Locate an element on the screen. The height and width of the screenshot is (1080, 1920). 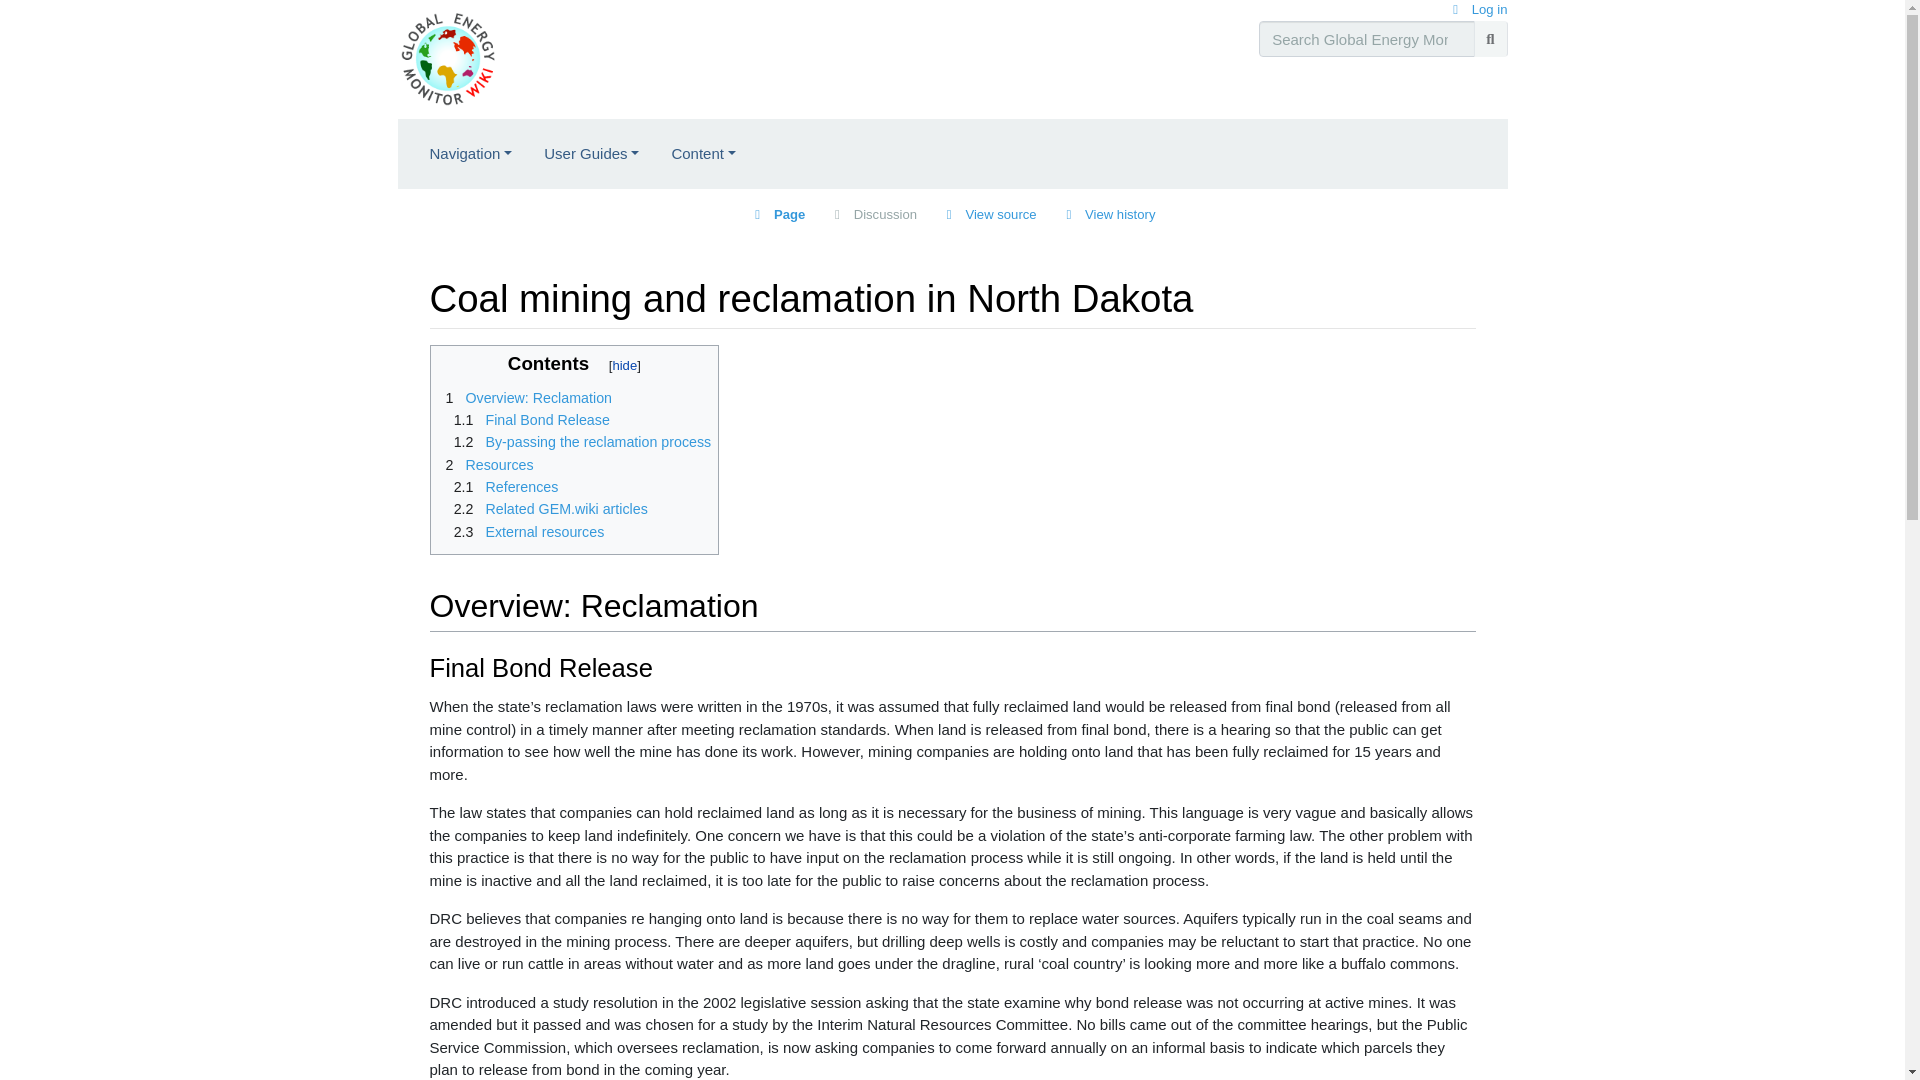
Page is located at coordinates (778, 214).